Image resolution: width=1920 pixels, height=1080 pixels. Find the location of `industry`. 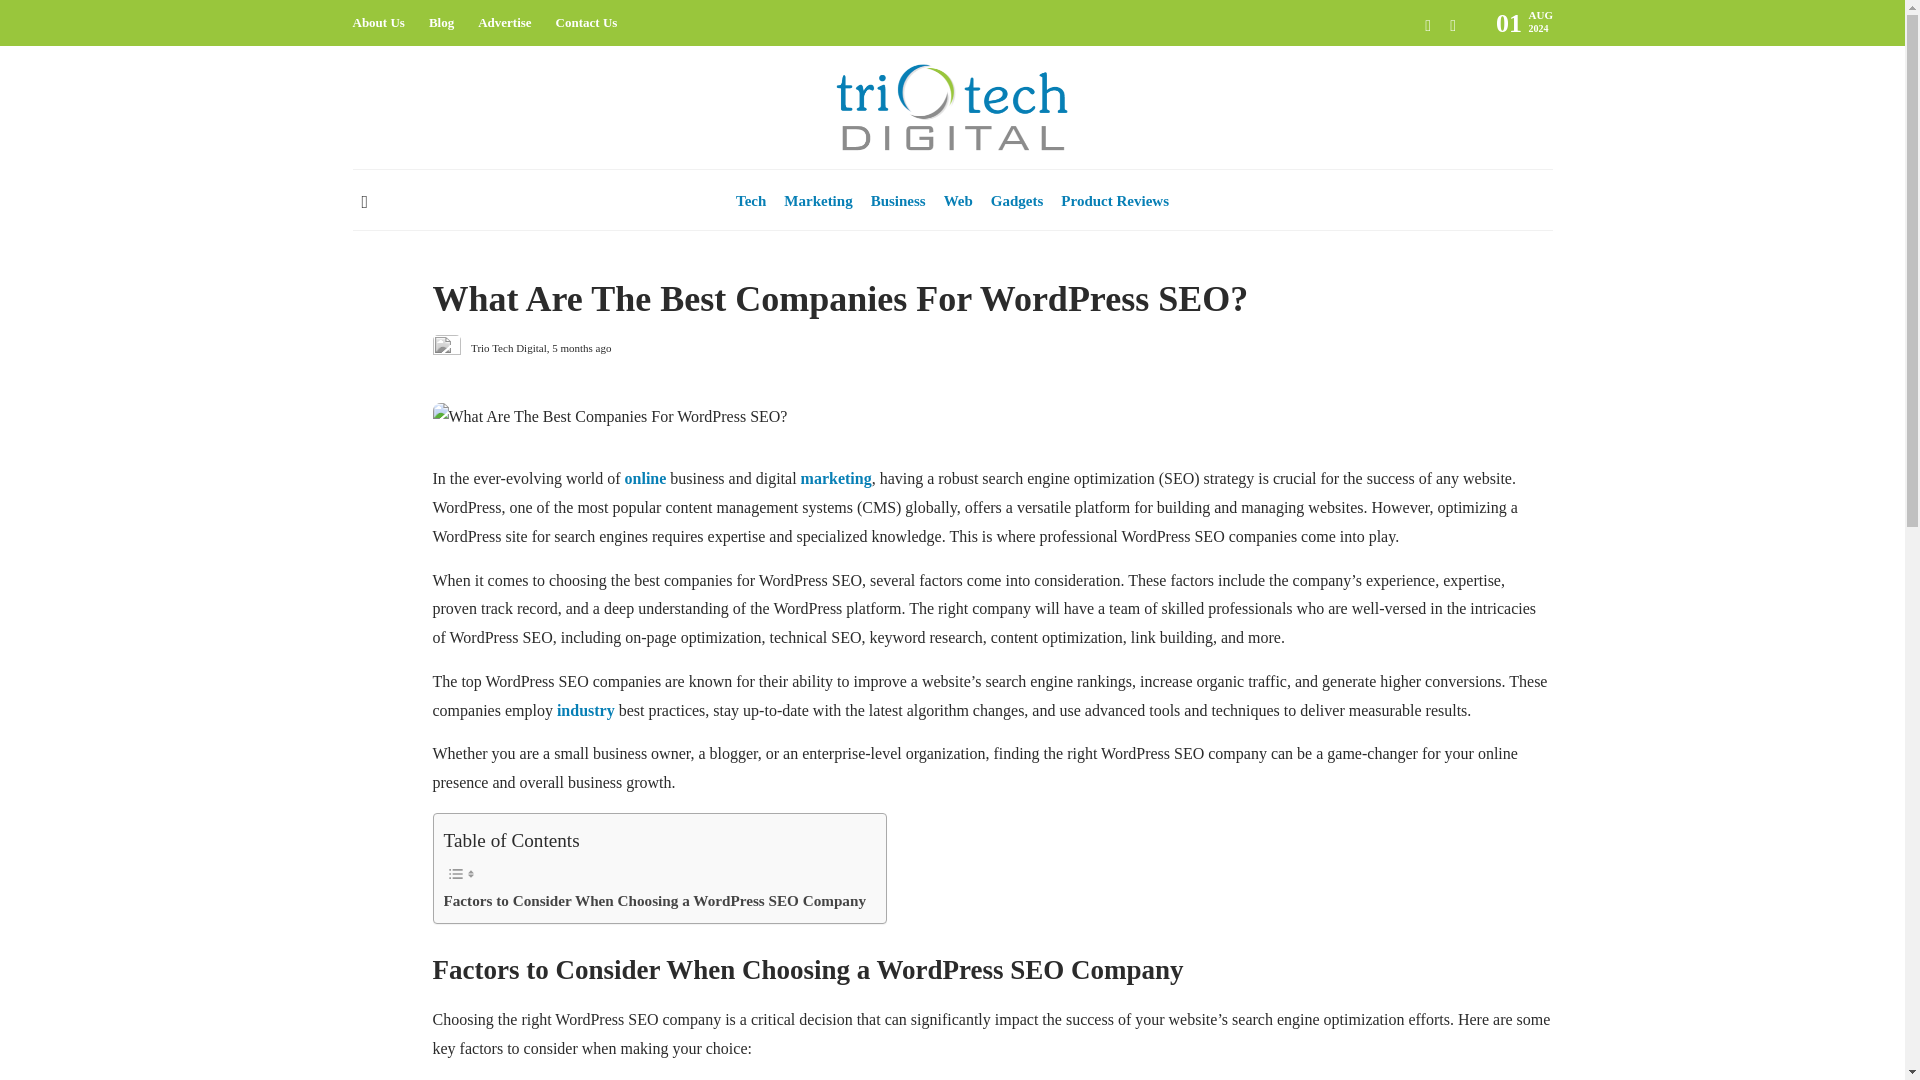

industry is located at coordinates (585, 710).